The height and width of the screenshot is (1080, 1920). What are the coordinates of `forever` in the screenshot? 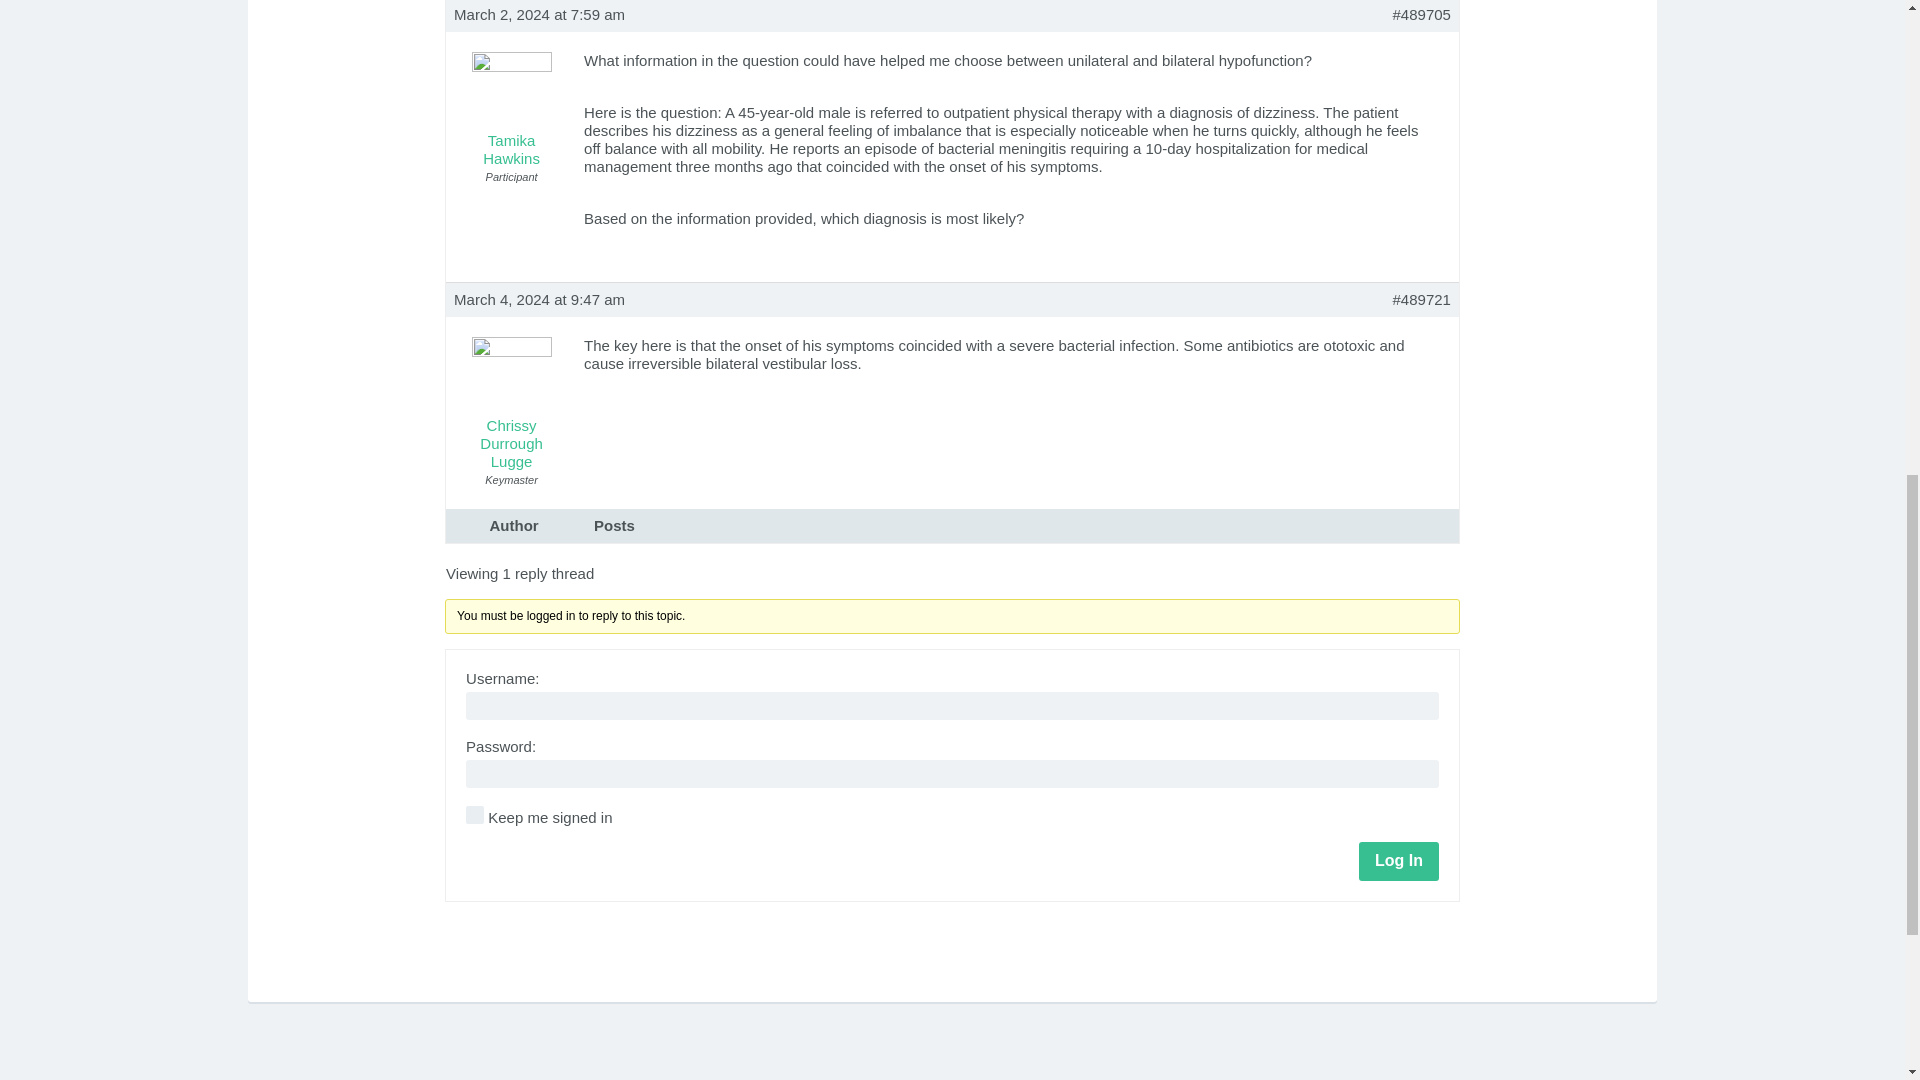 It's located at (474, 814).